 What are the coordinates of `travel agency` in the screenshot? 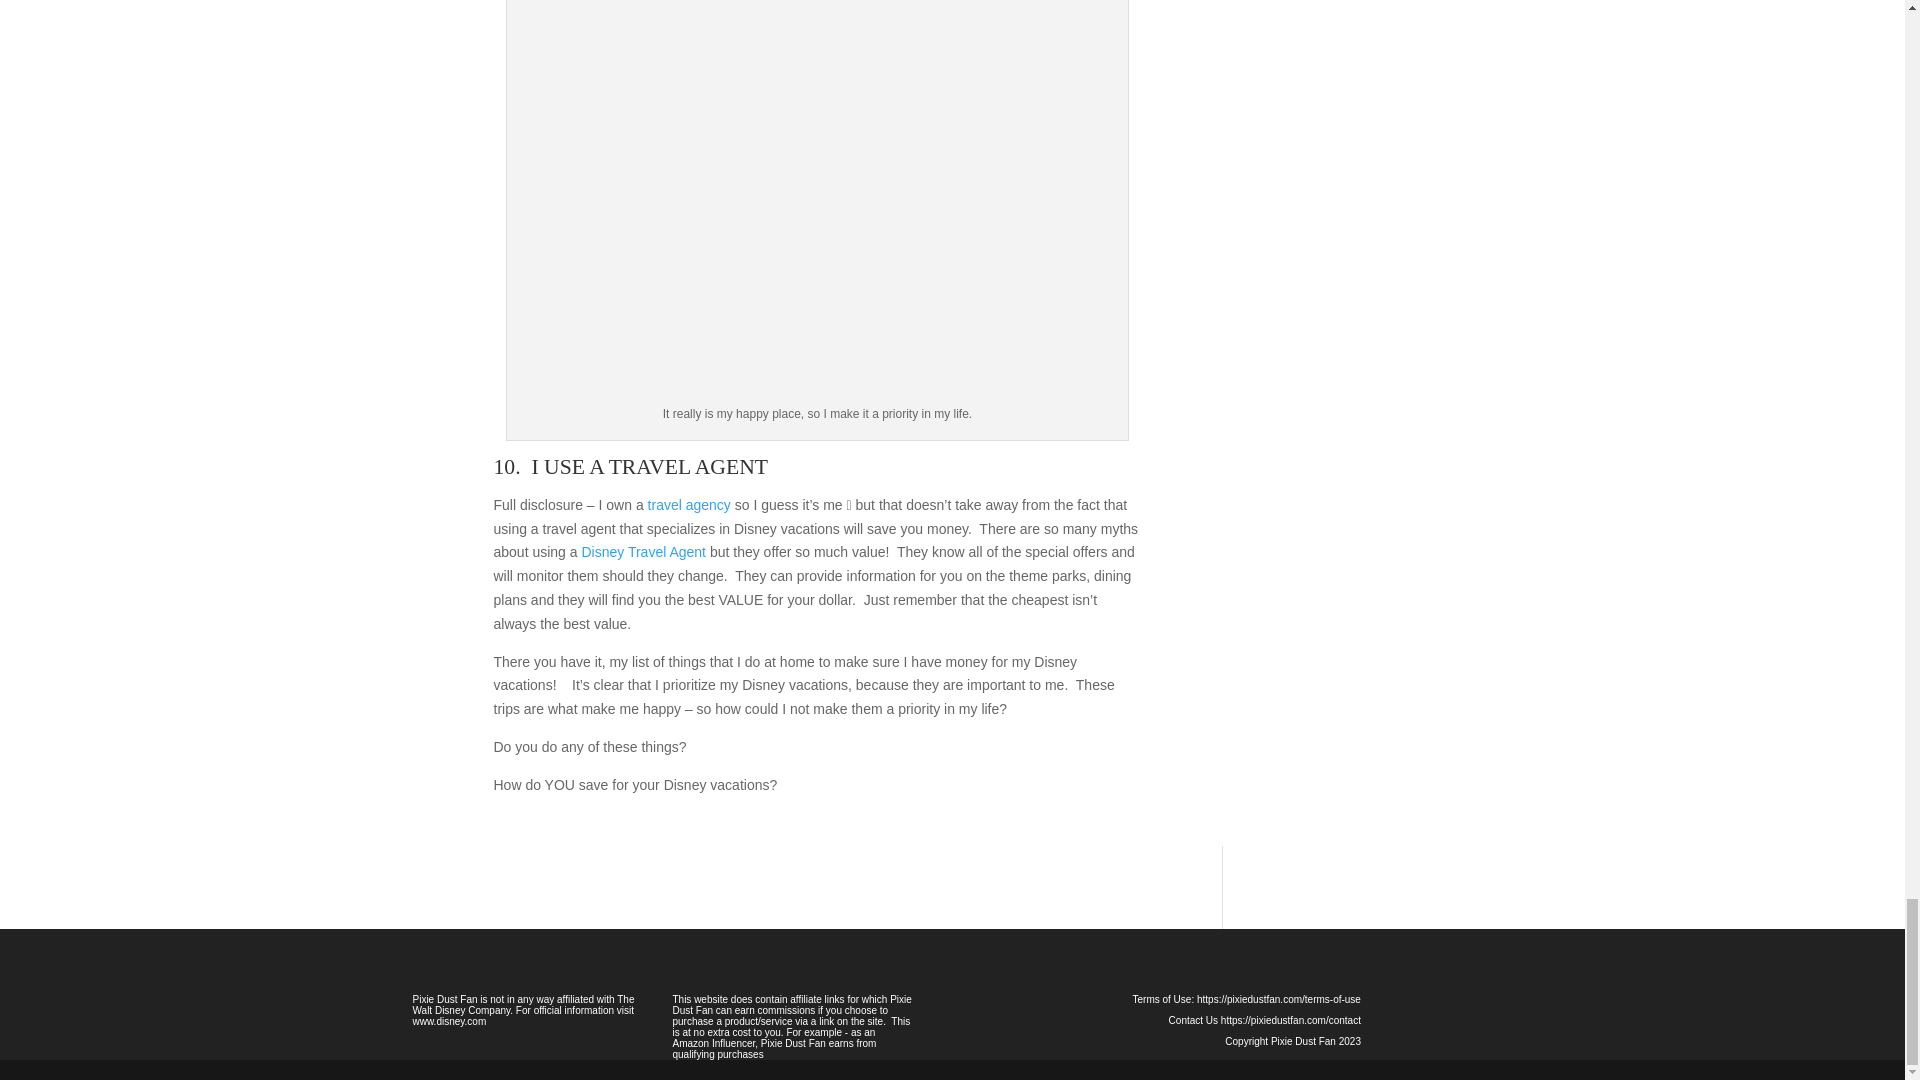 It's located at (690, 504).